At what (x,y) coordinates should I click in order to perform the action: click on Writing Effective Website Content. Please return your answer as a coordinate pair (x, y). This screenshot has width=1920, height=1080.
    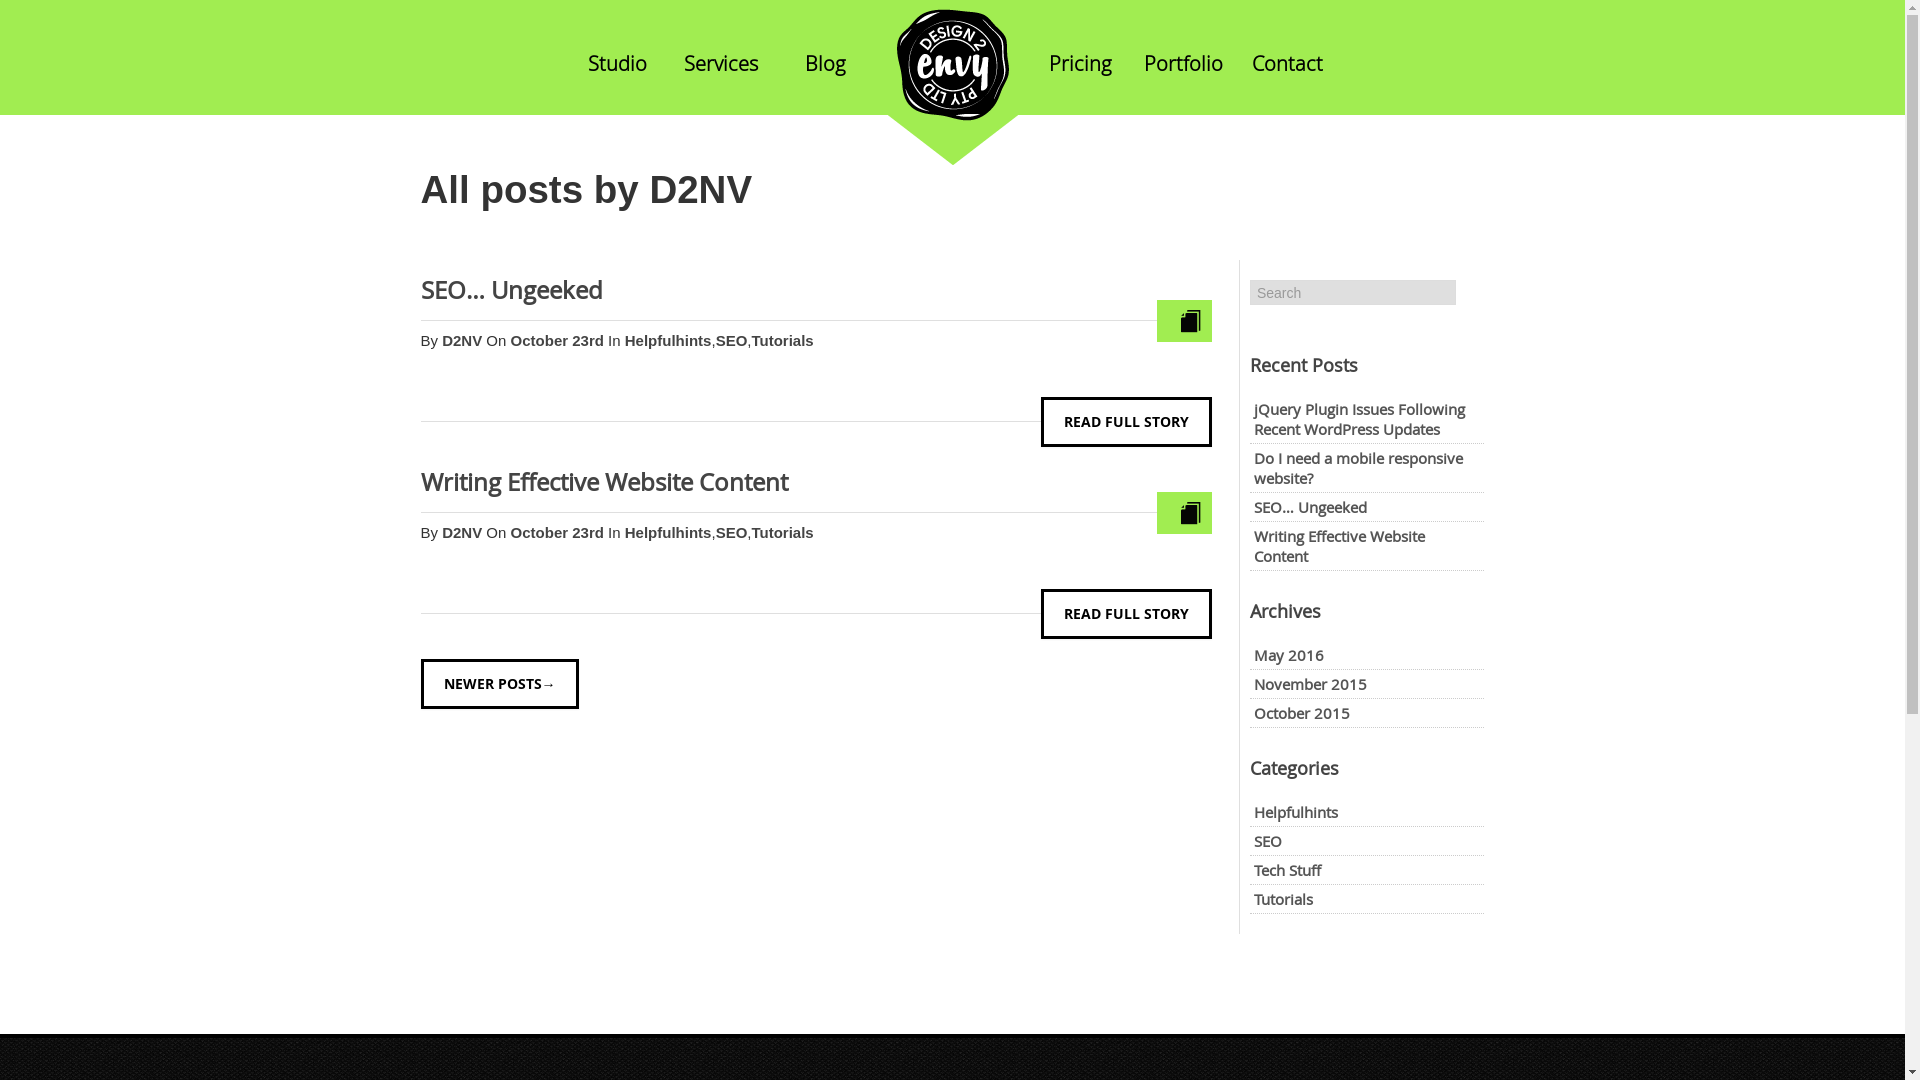
    Looking at the image, I should click on (604, 482).